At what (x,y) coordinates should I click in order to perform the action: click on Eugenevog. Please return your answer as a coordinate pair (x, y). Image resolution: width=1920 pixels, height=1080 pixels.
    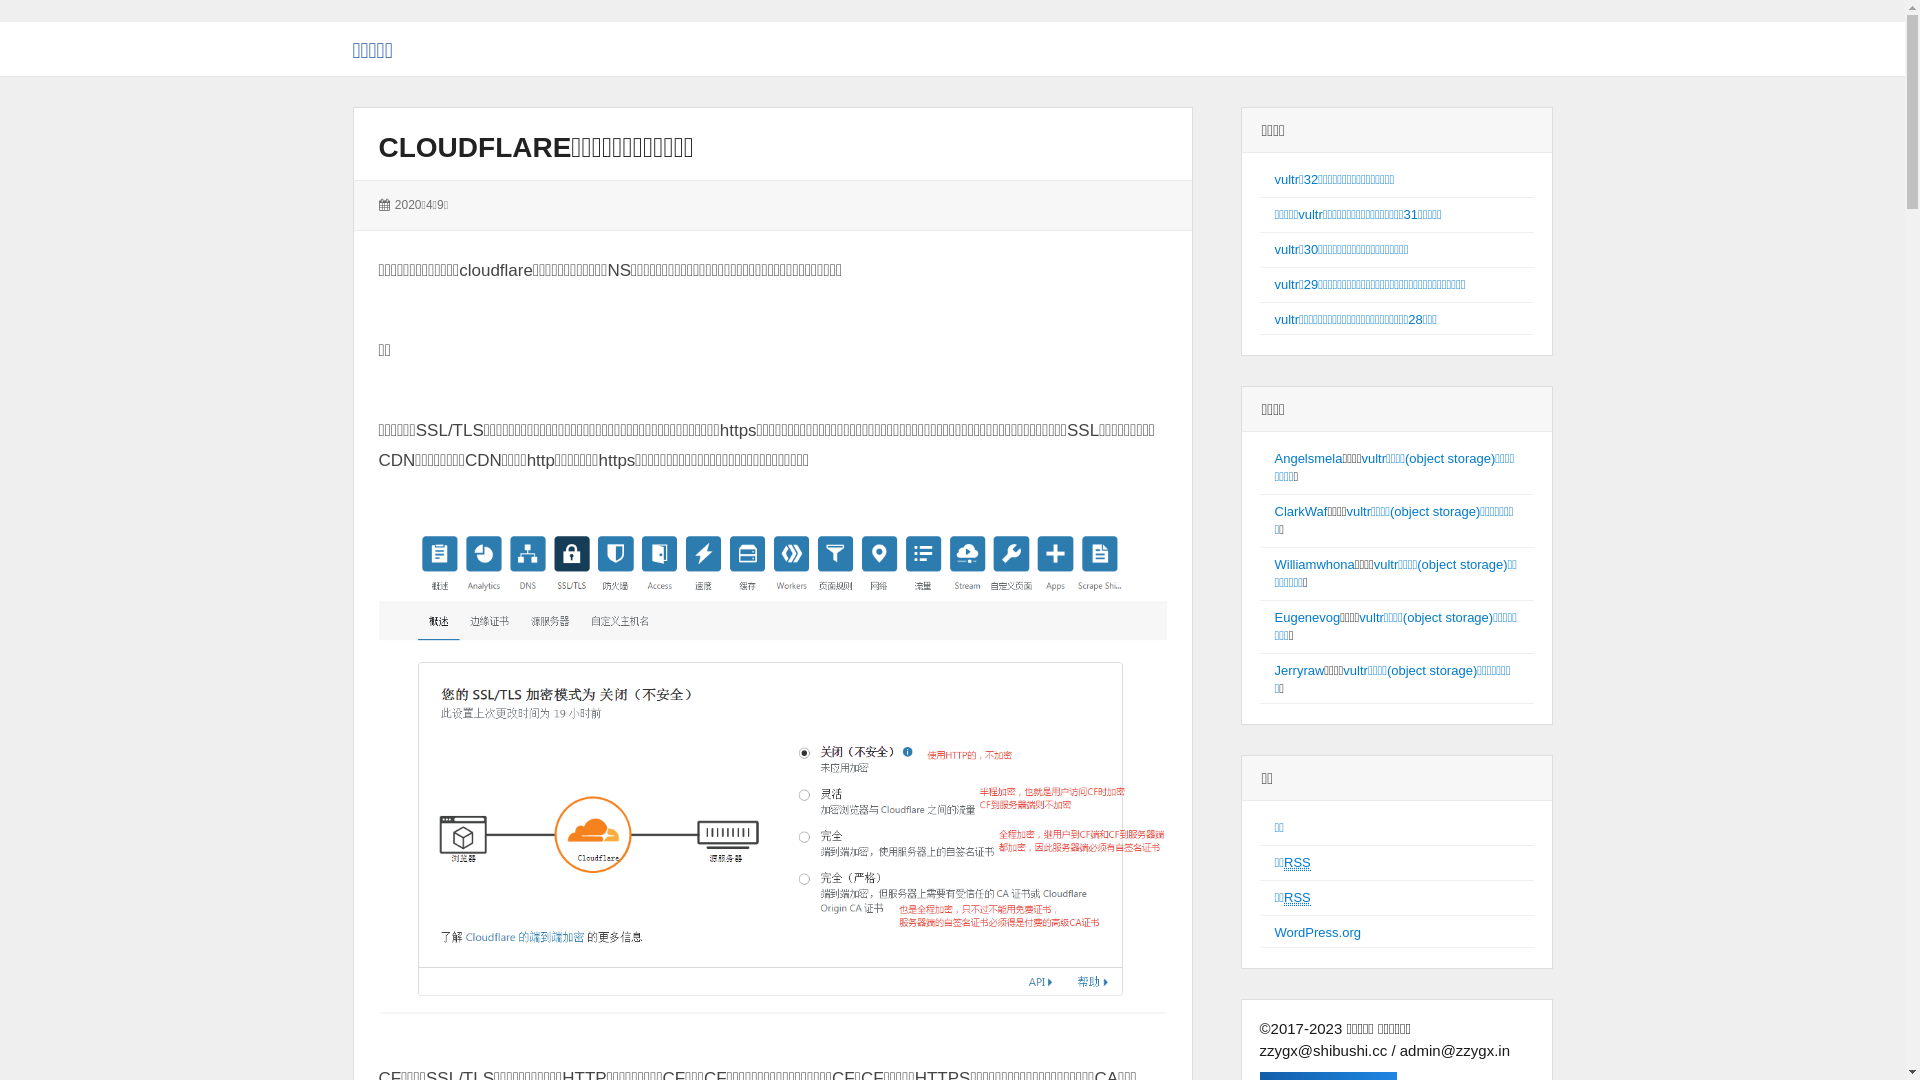
    Looking at the image, I should click on (1307, 618).